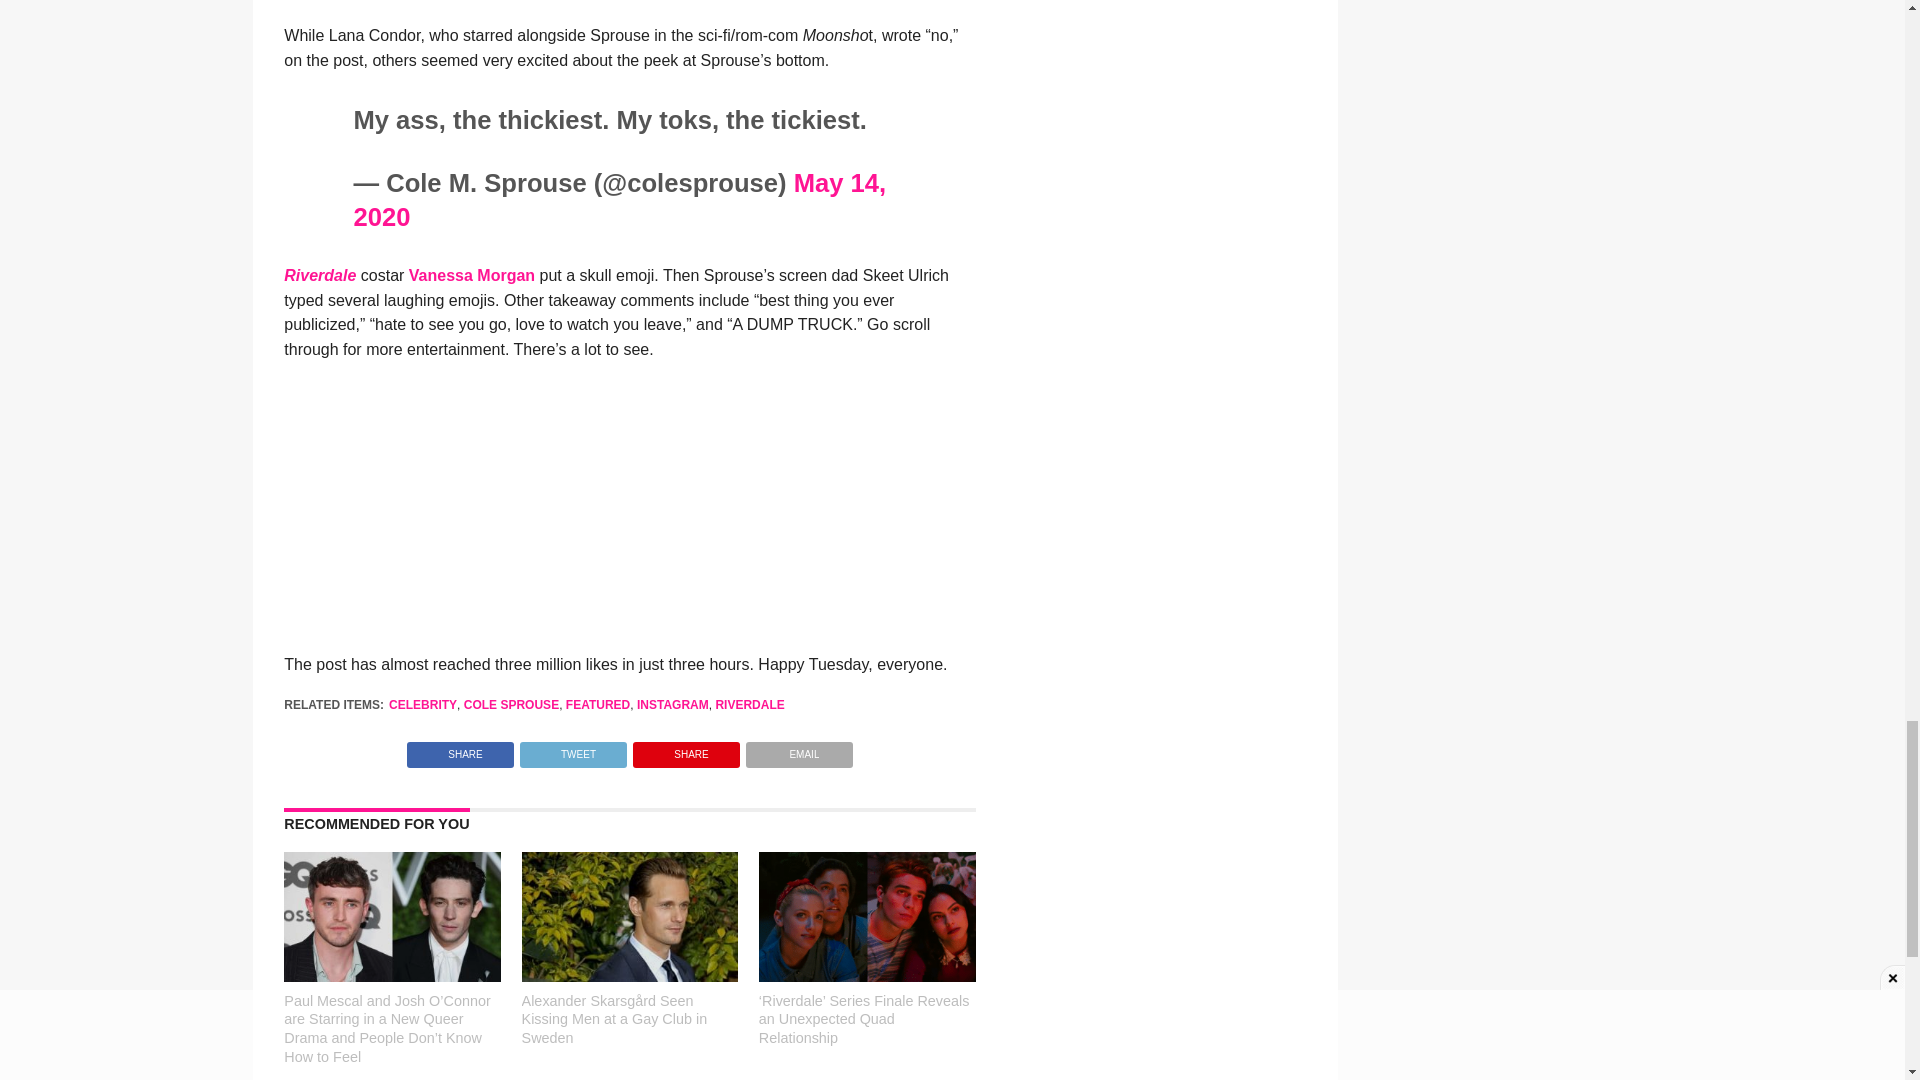  I want to click on May 14, 2020, so click(619, 199).